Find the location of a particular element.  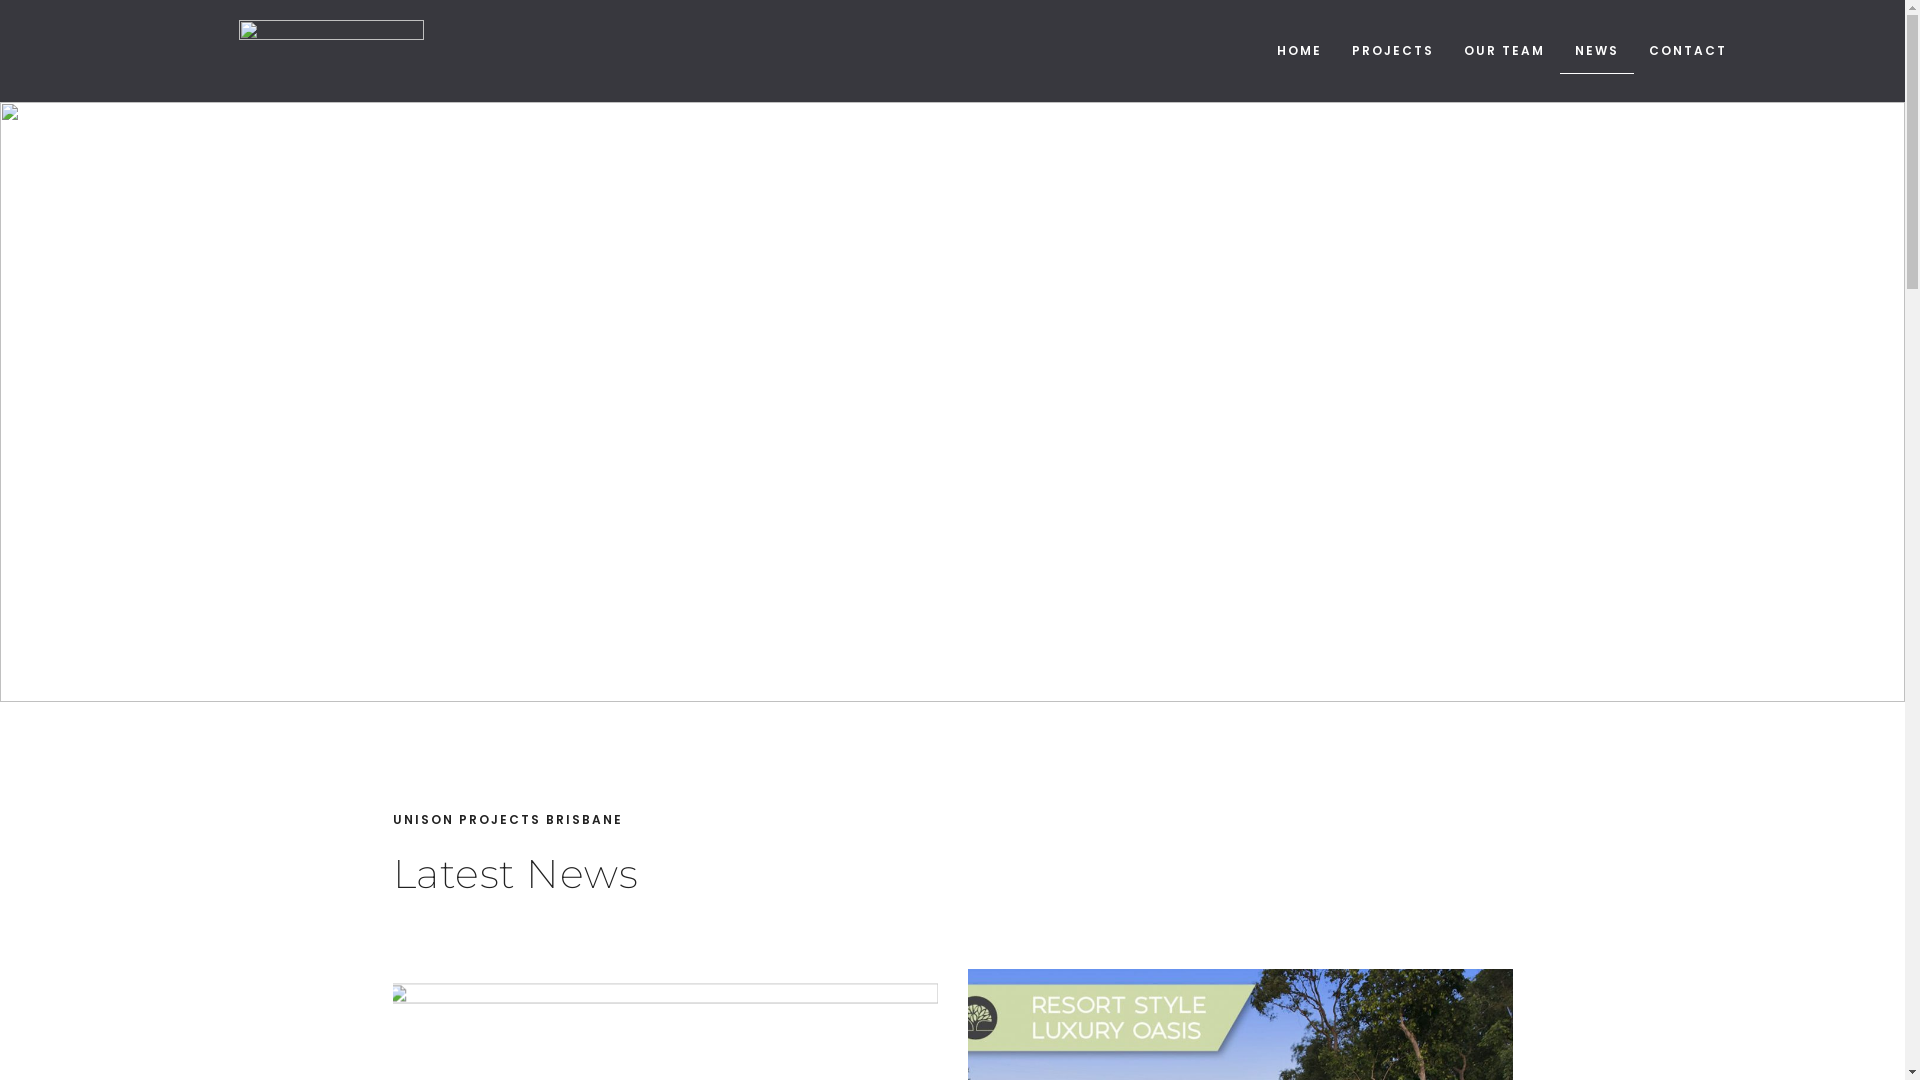

PROJECTS is located at coordinates (1393, 51).